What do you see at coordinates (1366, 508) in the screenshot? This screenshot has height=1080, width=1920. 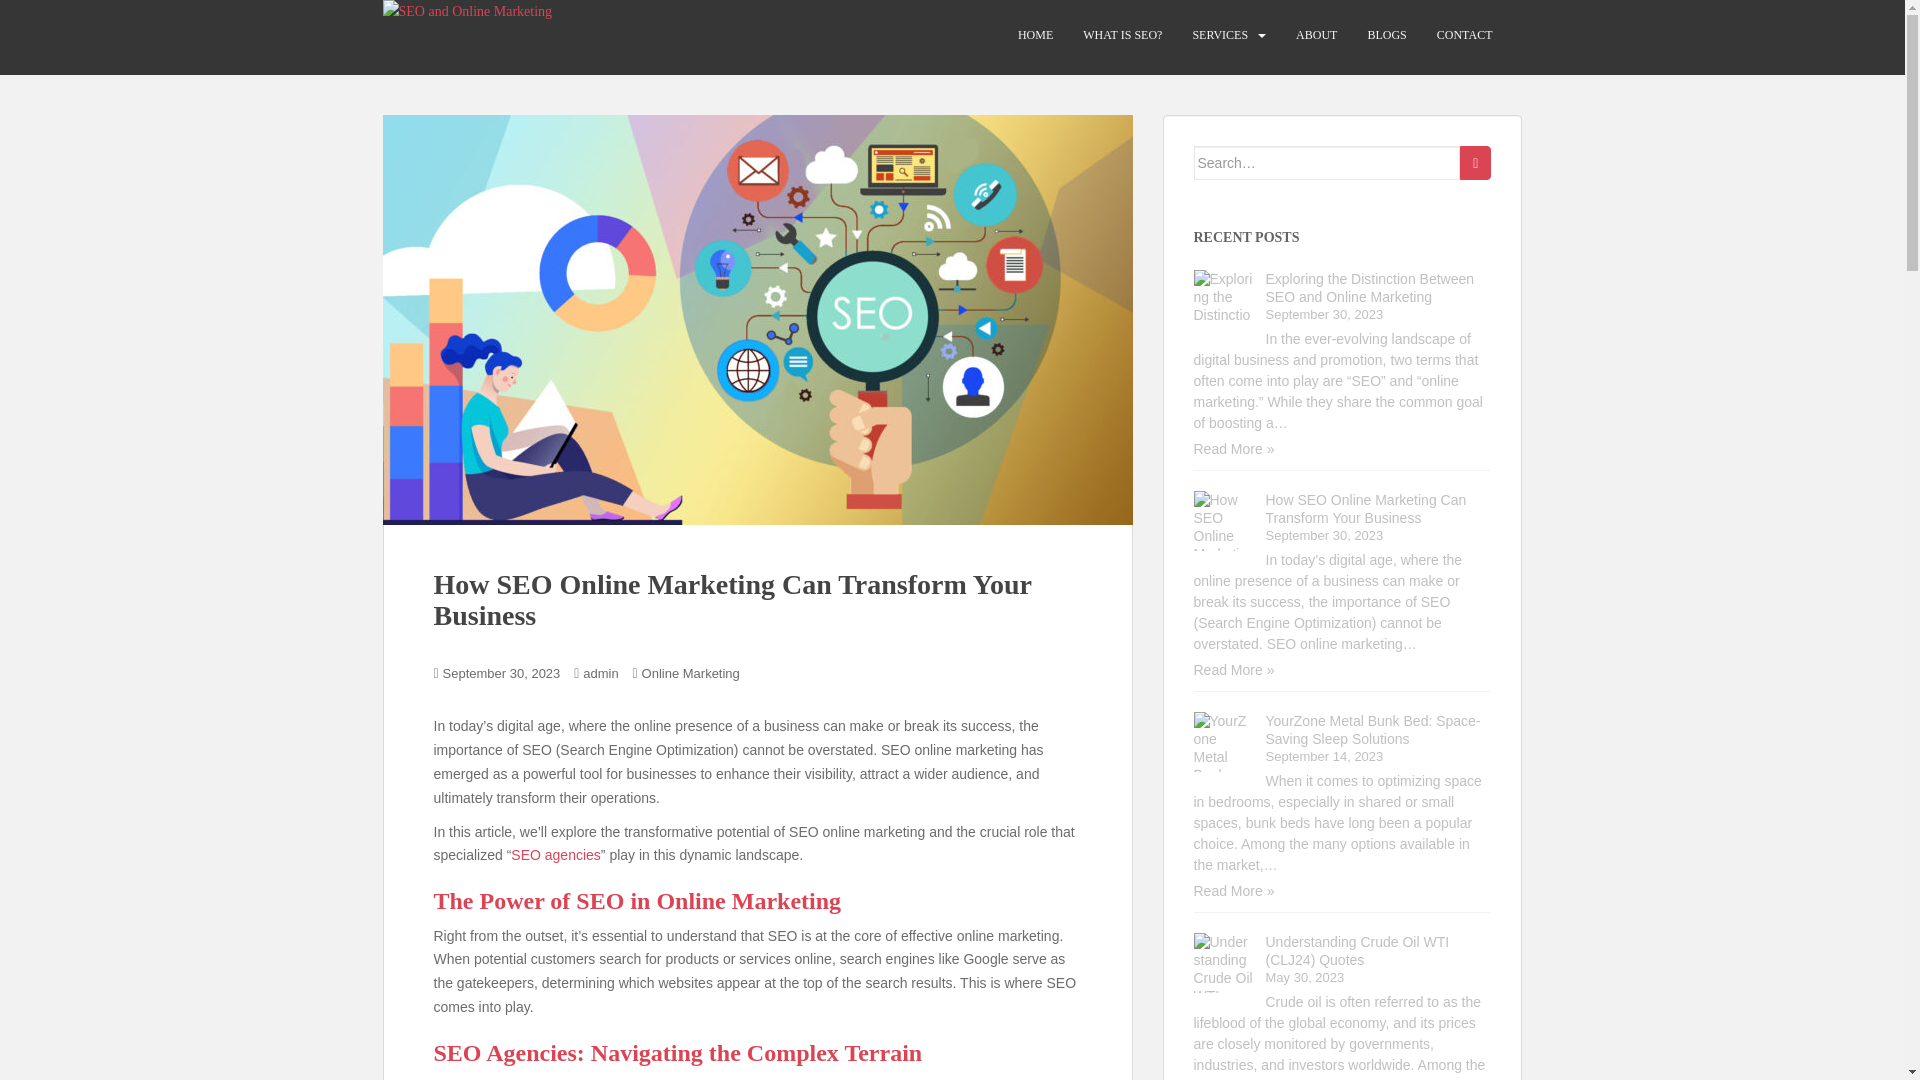 I see `How SEO Online Marketing Can Transform Your Business` at bounding box center [1366, 508].